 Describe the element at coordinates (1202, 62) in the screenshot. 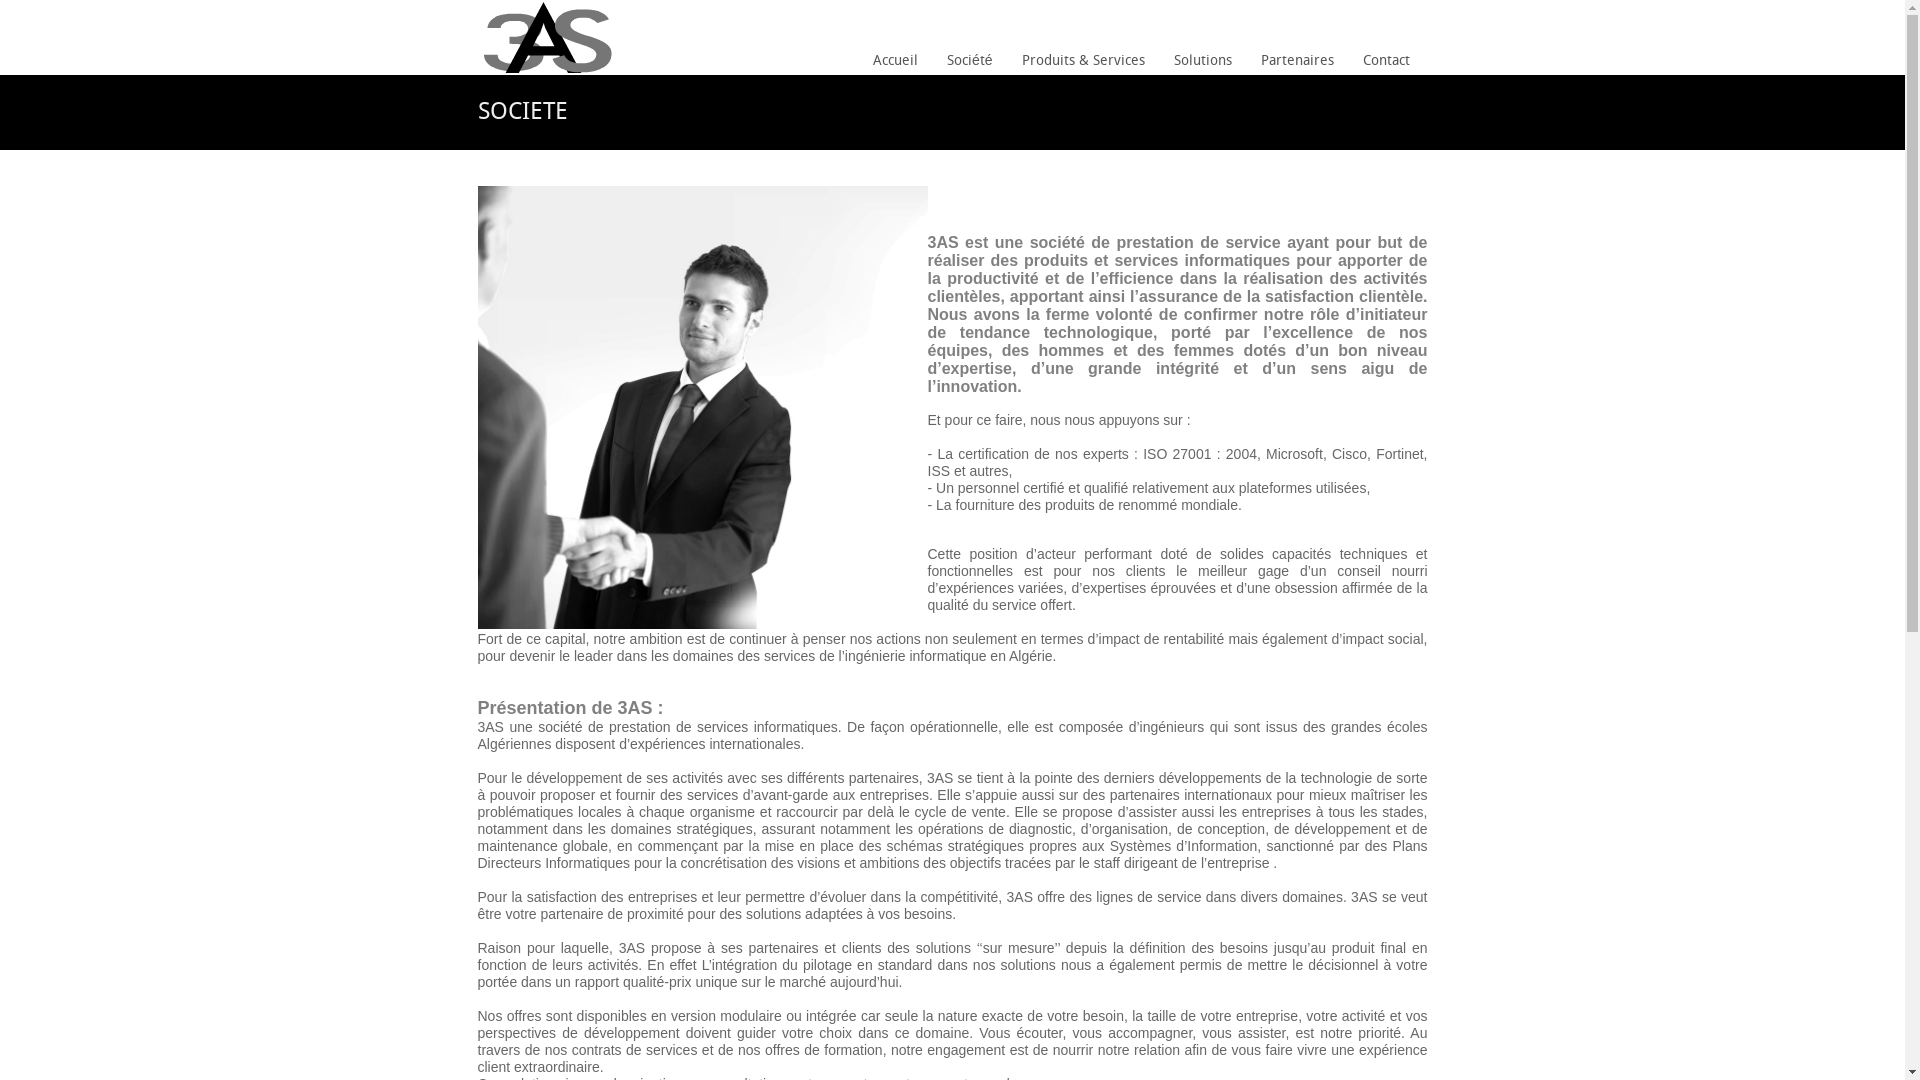

I see `Solutions` at that location.